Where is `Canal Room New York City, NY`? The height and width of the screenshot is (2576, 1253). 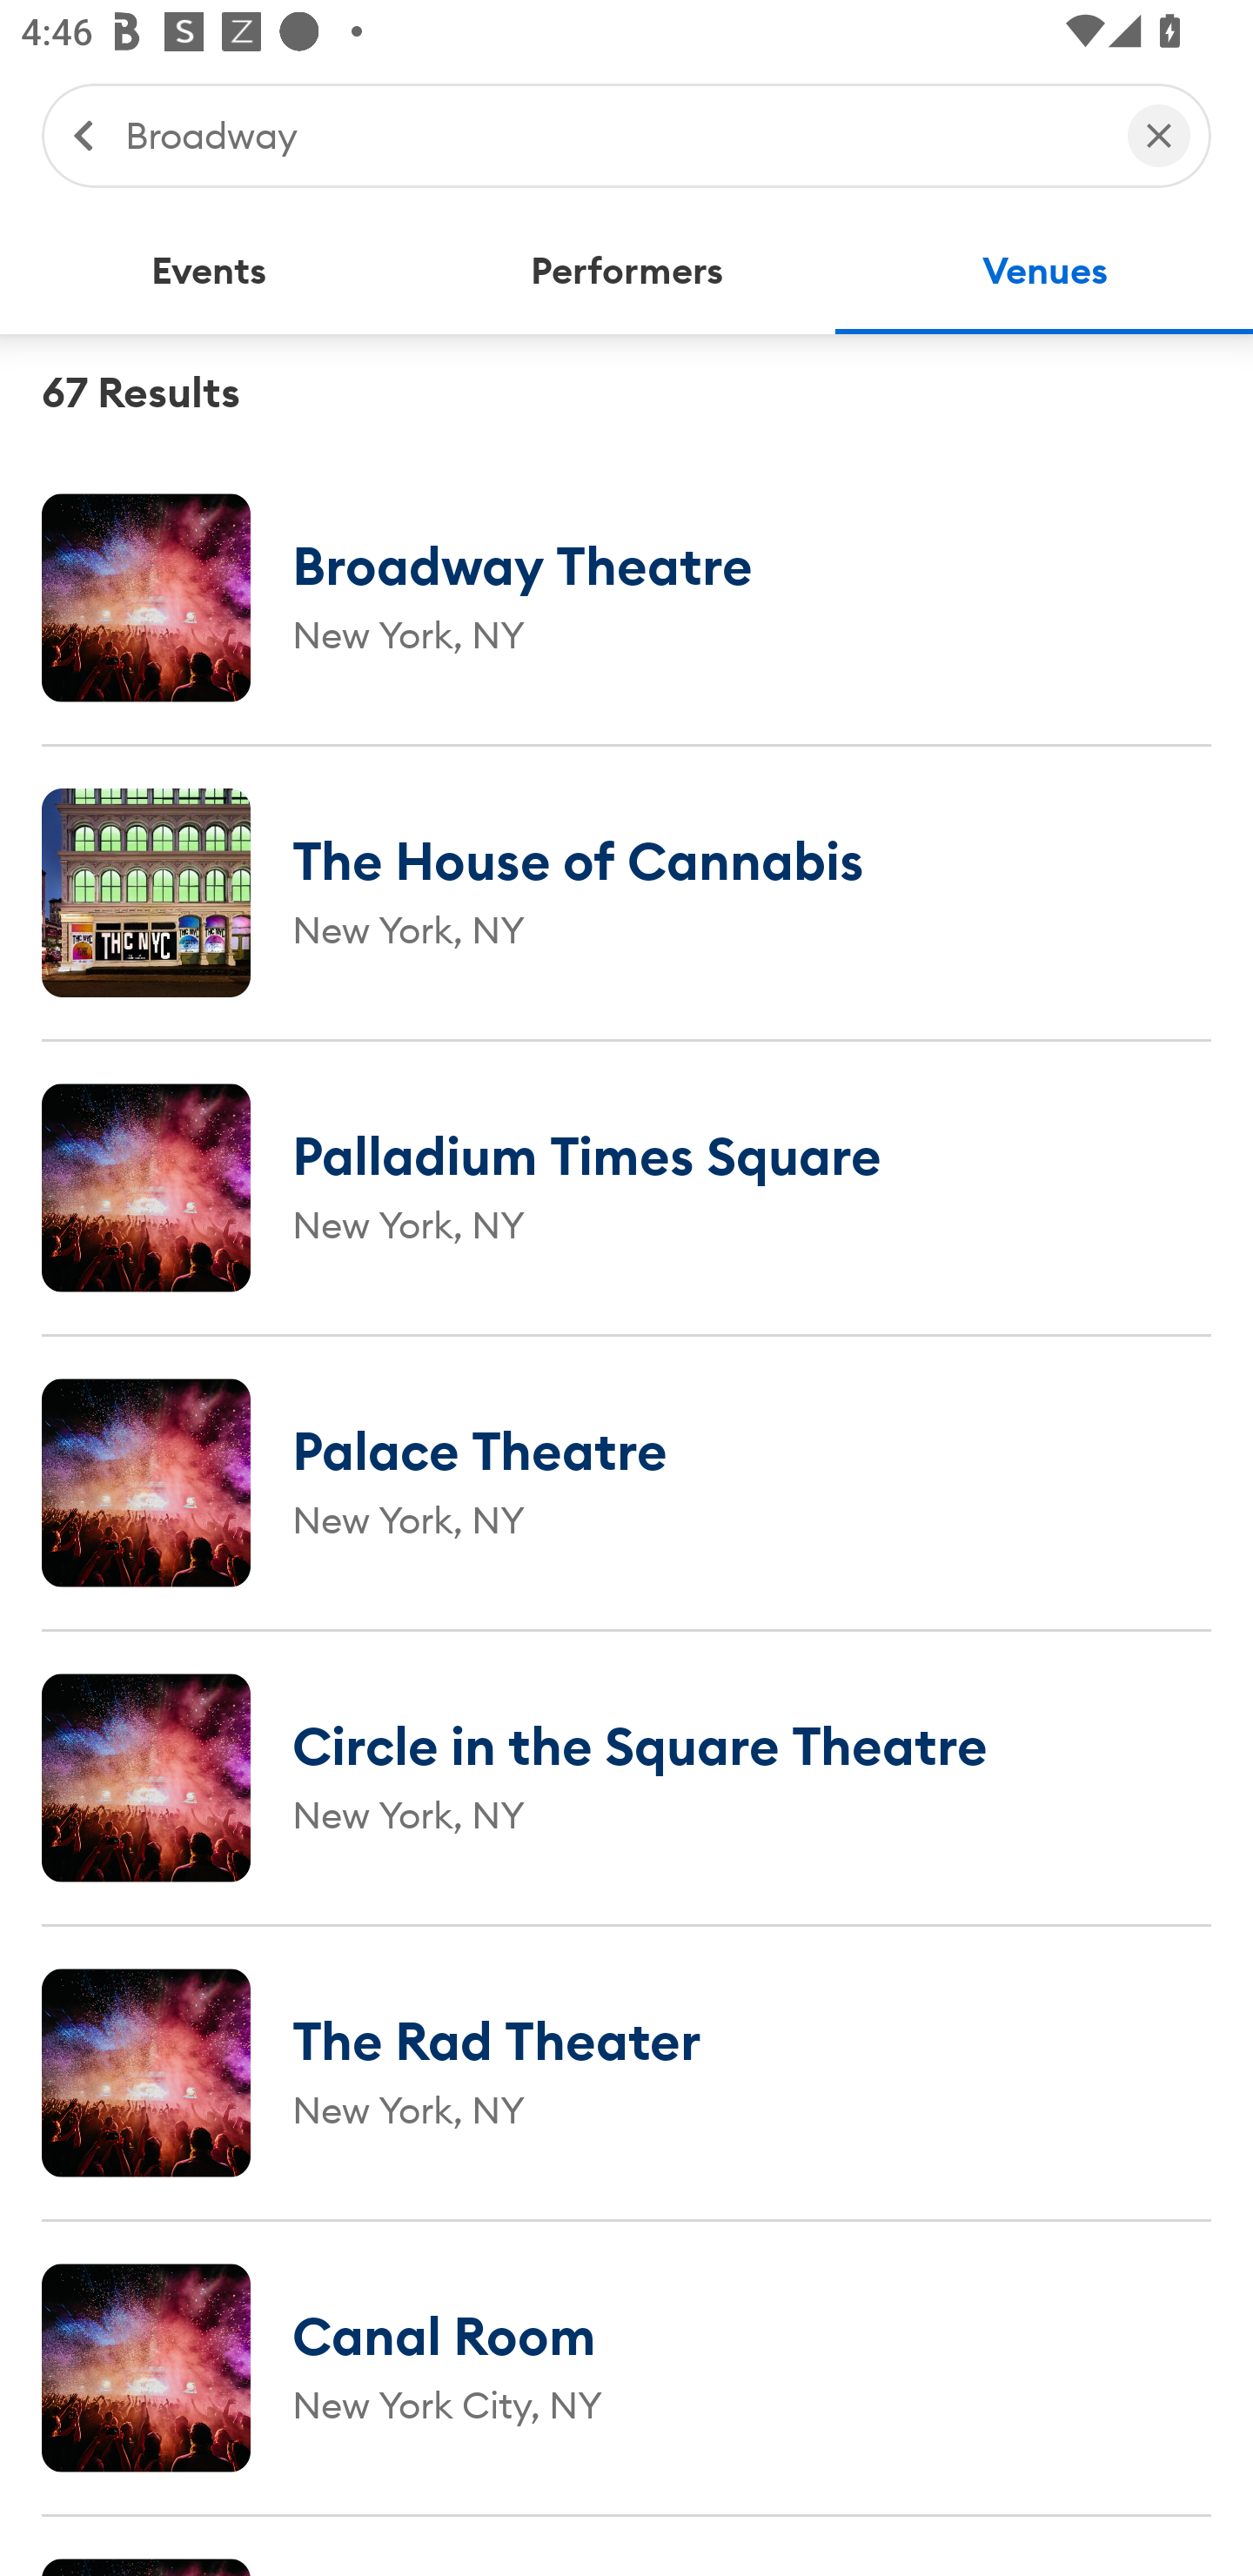 Canal Room New York City, NY is located at coordinates (626, 2367).